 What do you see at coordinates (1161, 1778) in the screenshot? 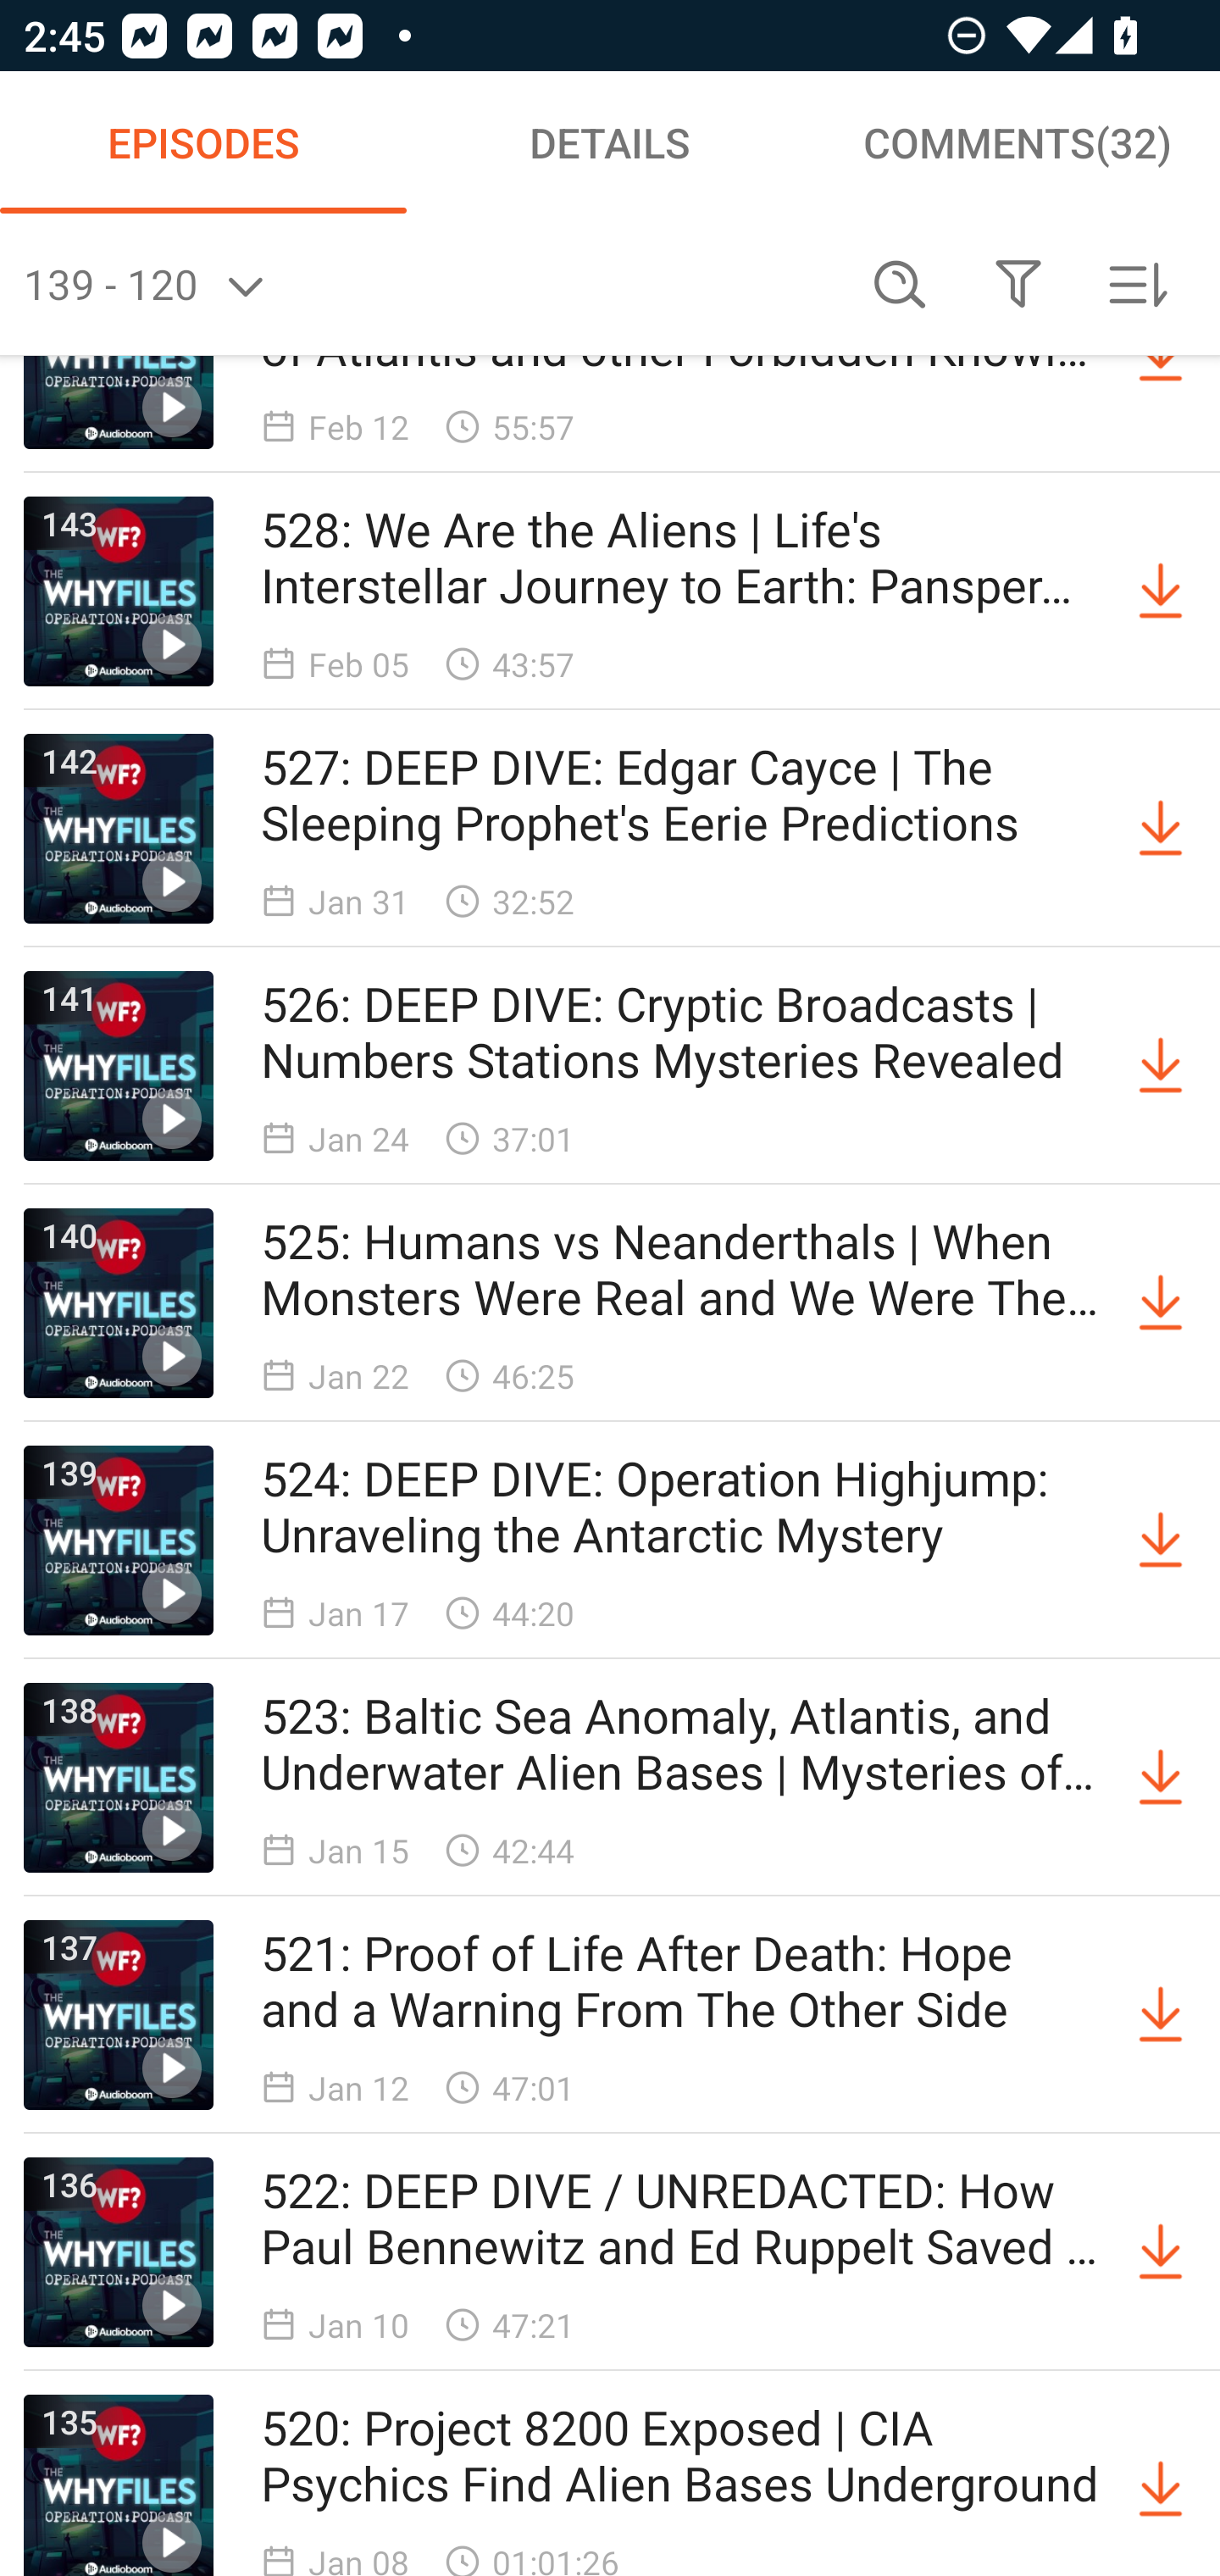
I see `Download` at bounding box center [1161, 1778].